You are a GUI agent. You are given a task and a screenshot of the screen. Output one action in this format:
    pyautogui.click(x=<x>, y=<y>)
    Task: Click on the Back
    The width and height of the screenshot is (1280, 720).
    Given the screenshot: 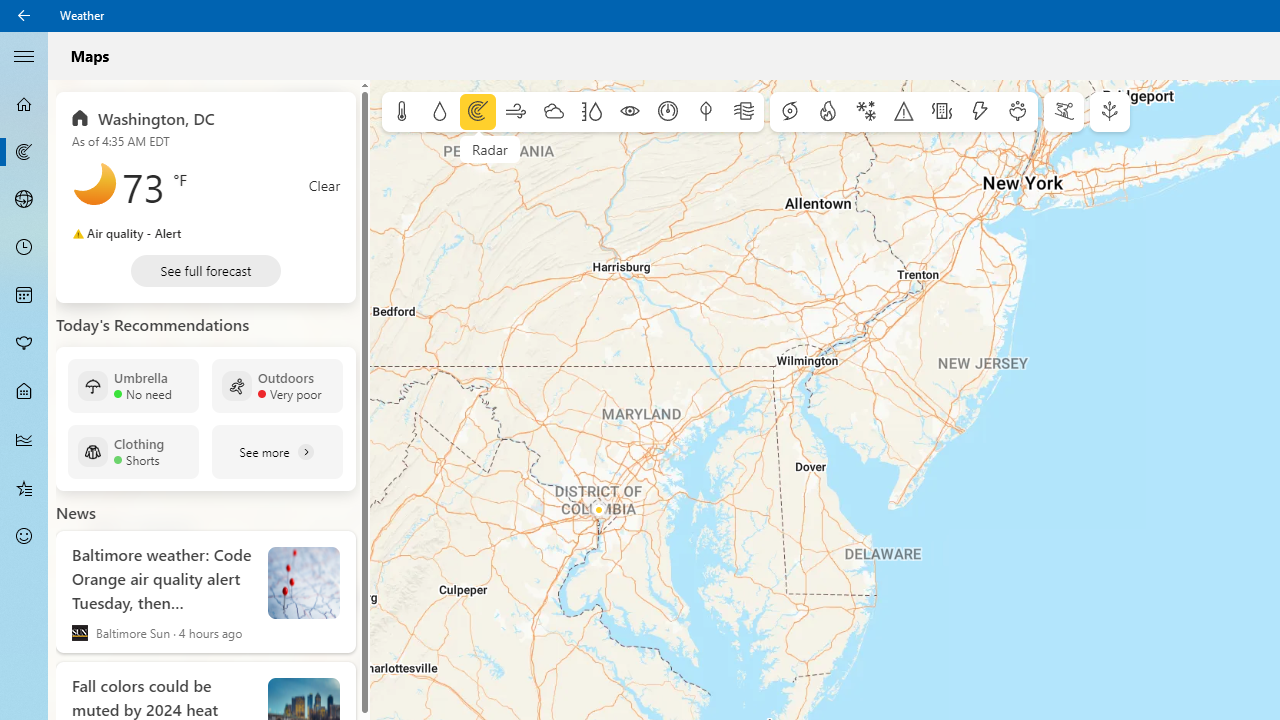 What is the action you would take?
    pyautogui.click(x=24, y=16)
    